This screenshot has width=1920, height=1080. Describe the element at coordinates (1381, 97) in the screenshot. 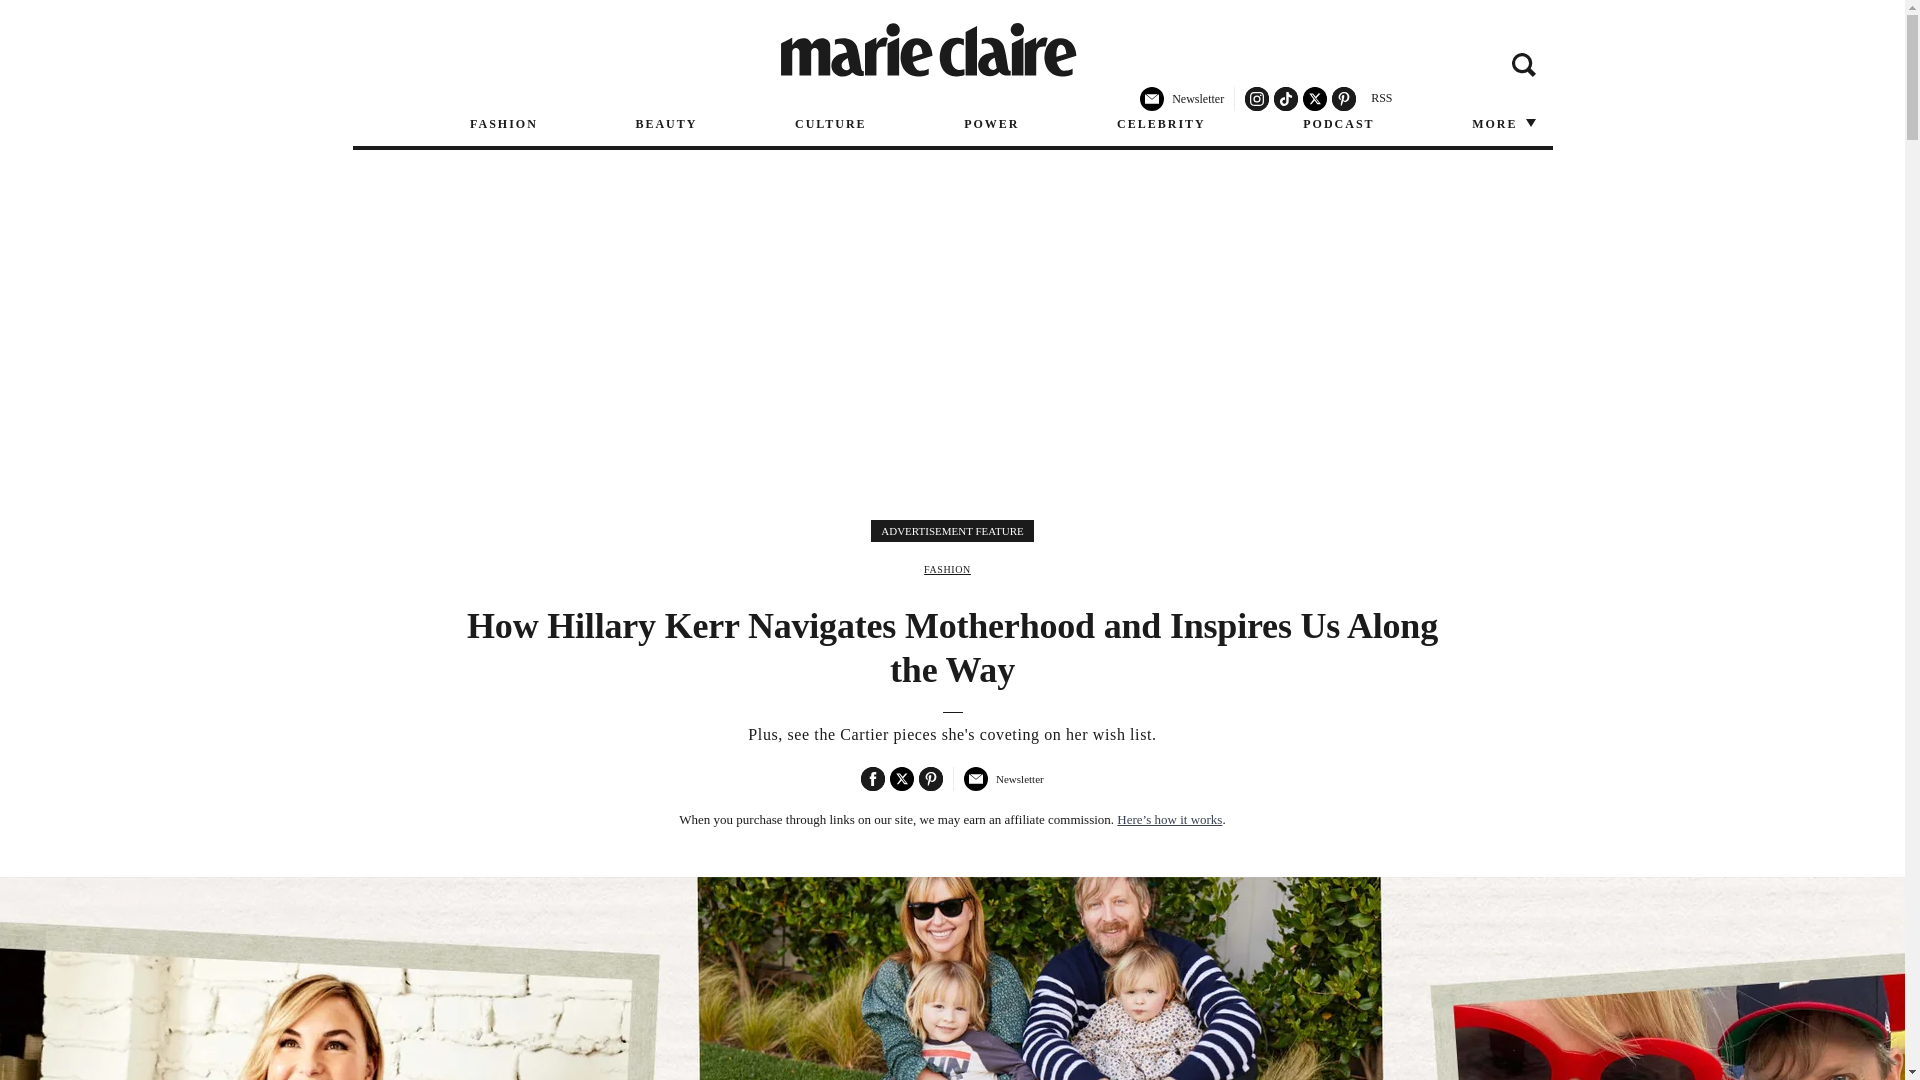

I see `Really Simple Syndication` at that location.